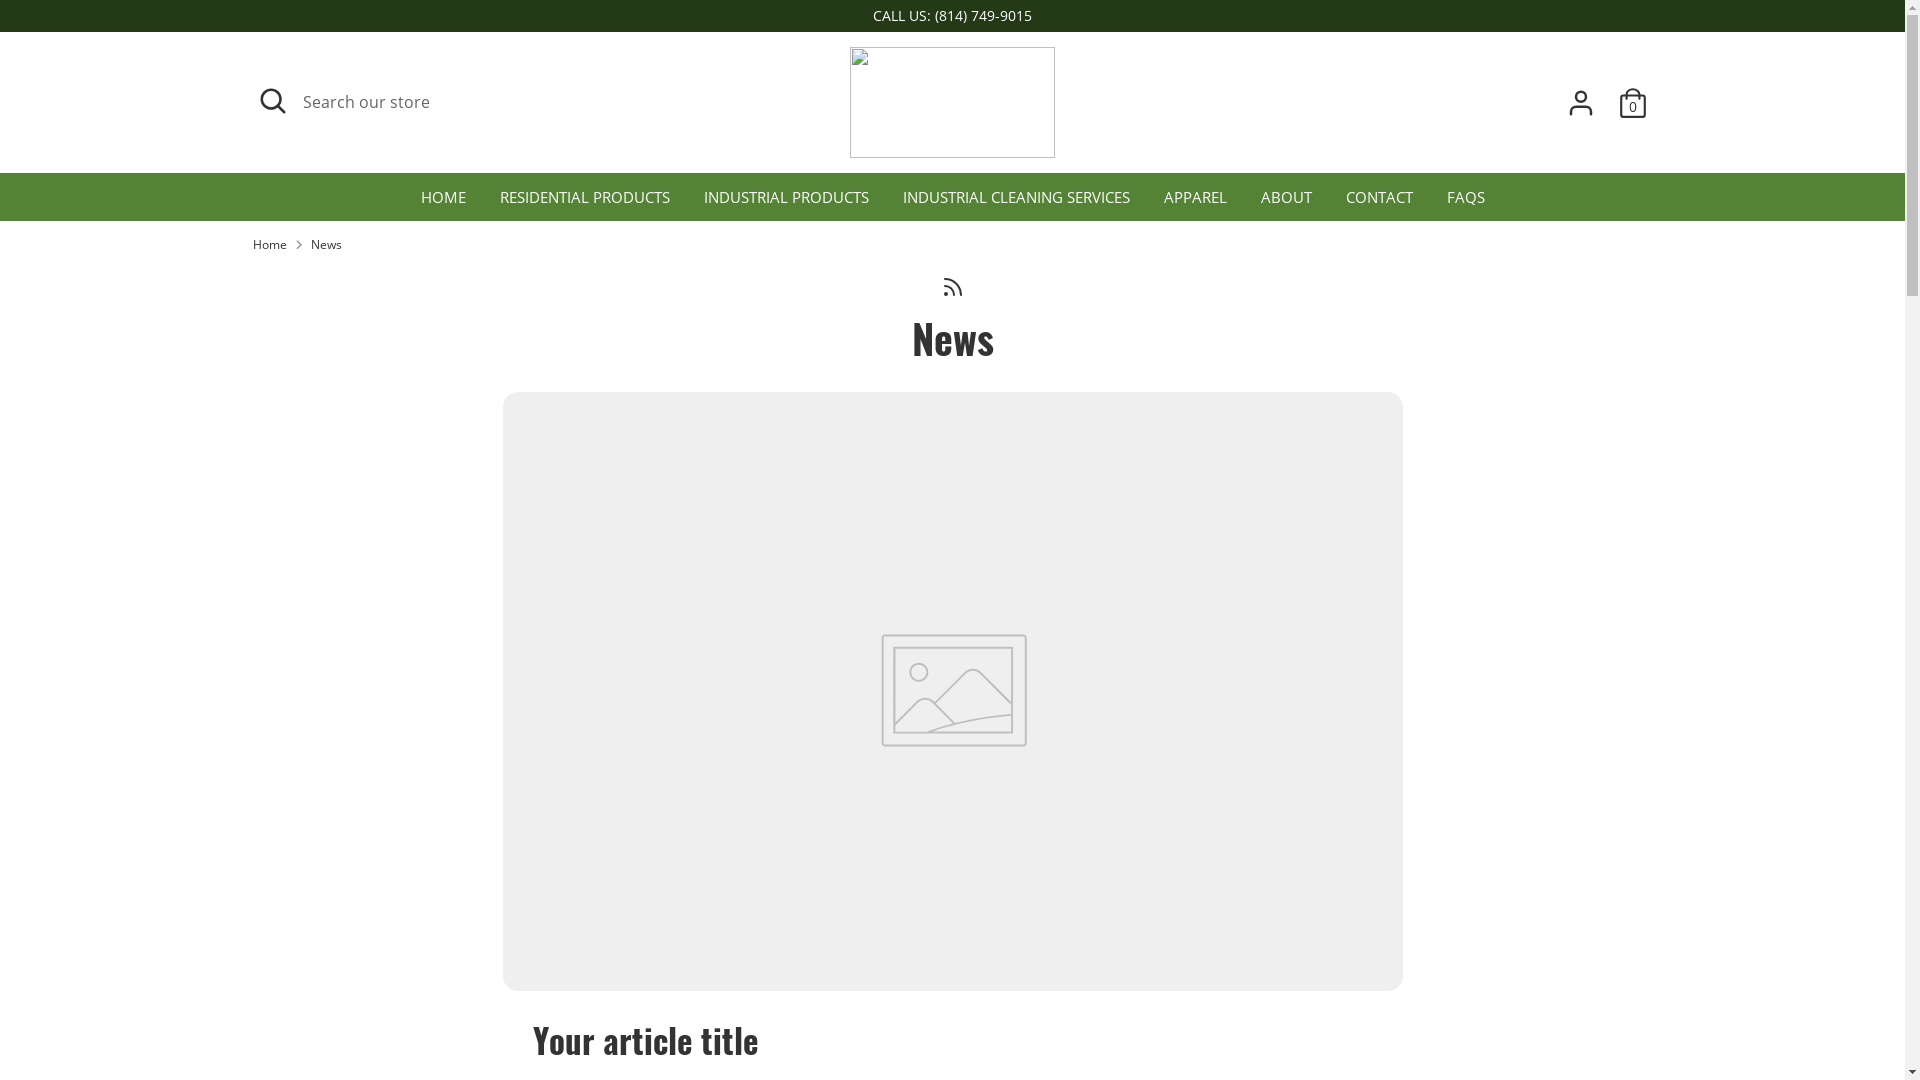  I want to click on CONTACT, so click(1378, 204).